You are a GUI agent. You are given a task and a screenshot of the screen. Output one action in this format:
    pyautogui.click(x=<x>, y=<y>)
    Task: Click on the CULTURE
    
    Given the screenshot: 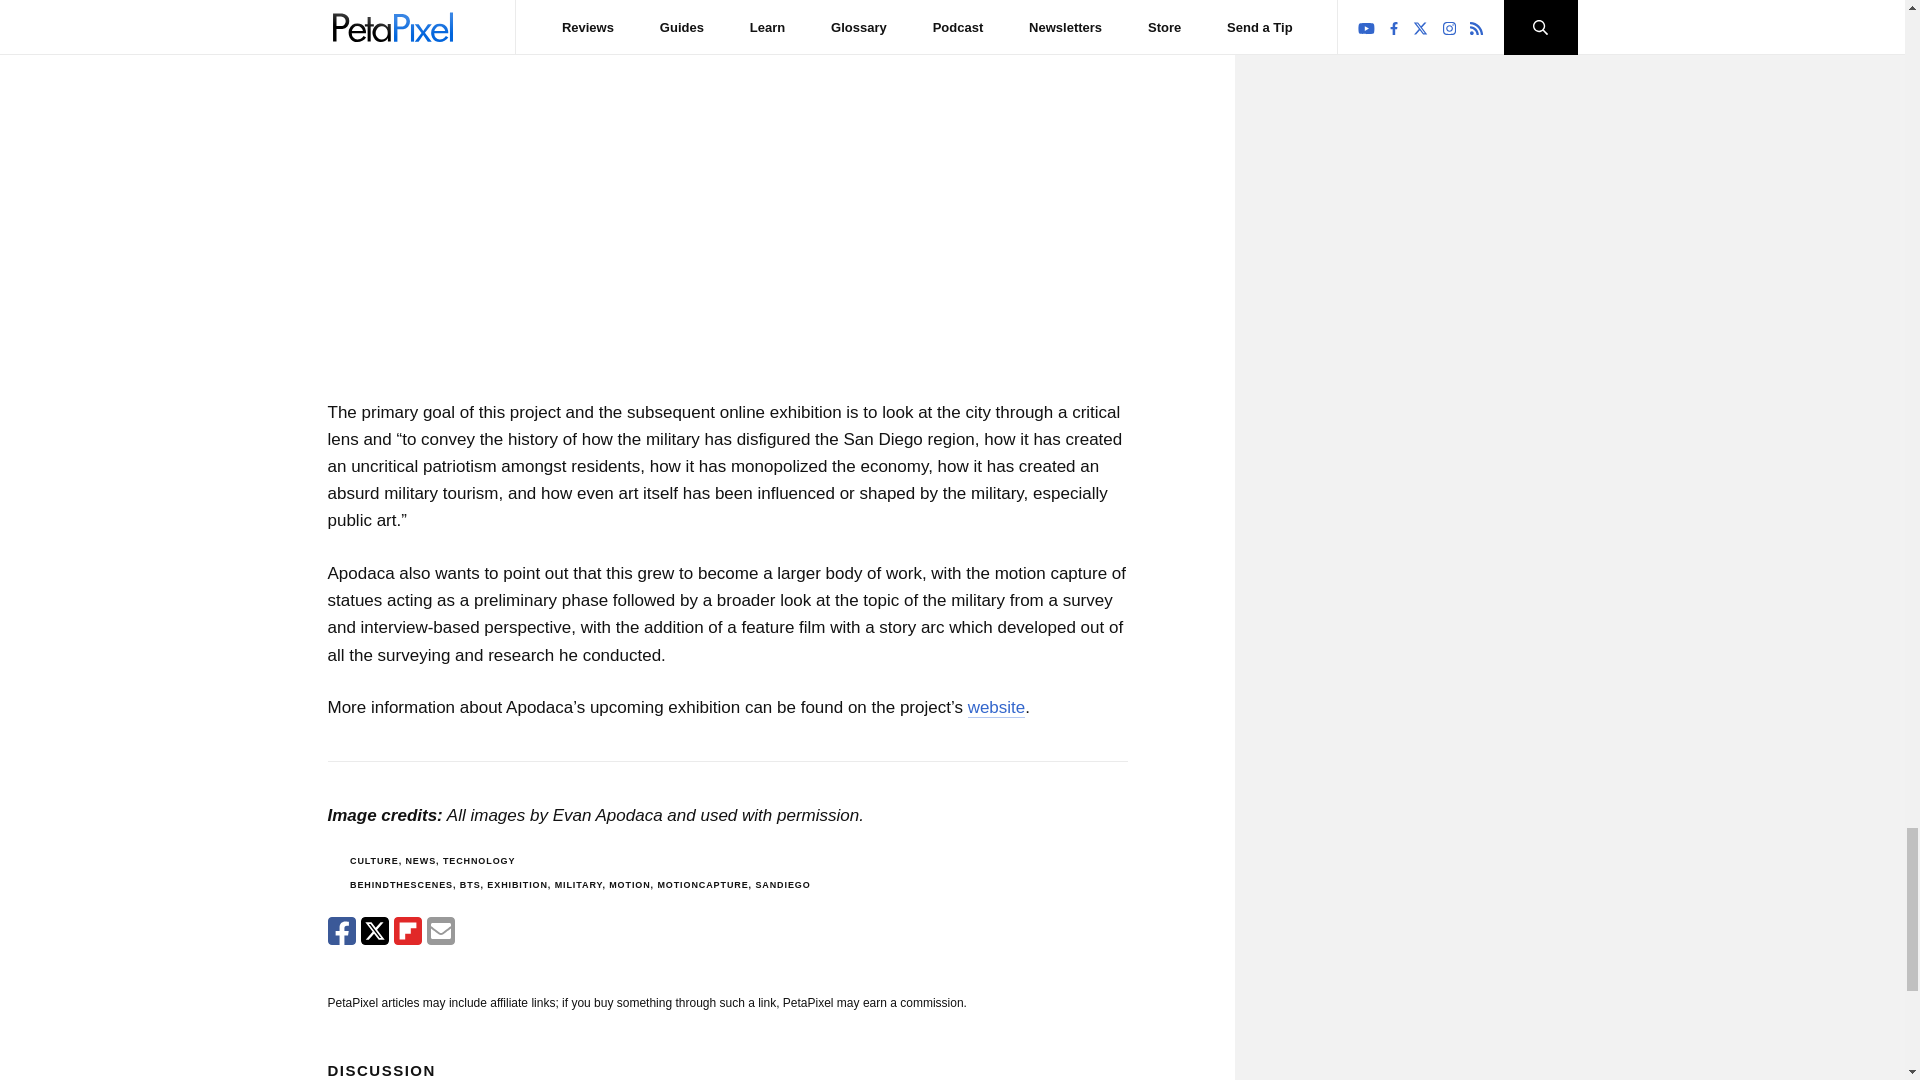 What is the action you would take?
    pyautogui.click(x=374, y=861)
    